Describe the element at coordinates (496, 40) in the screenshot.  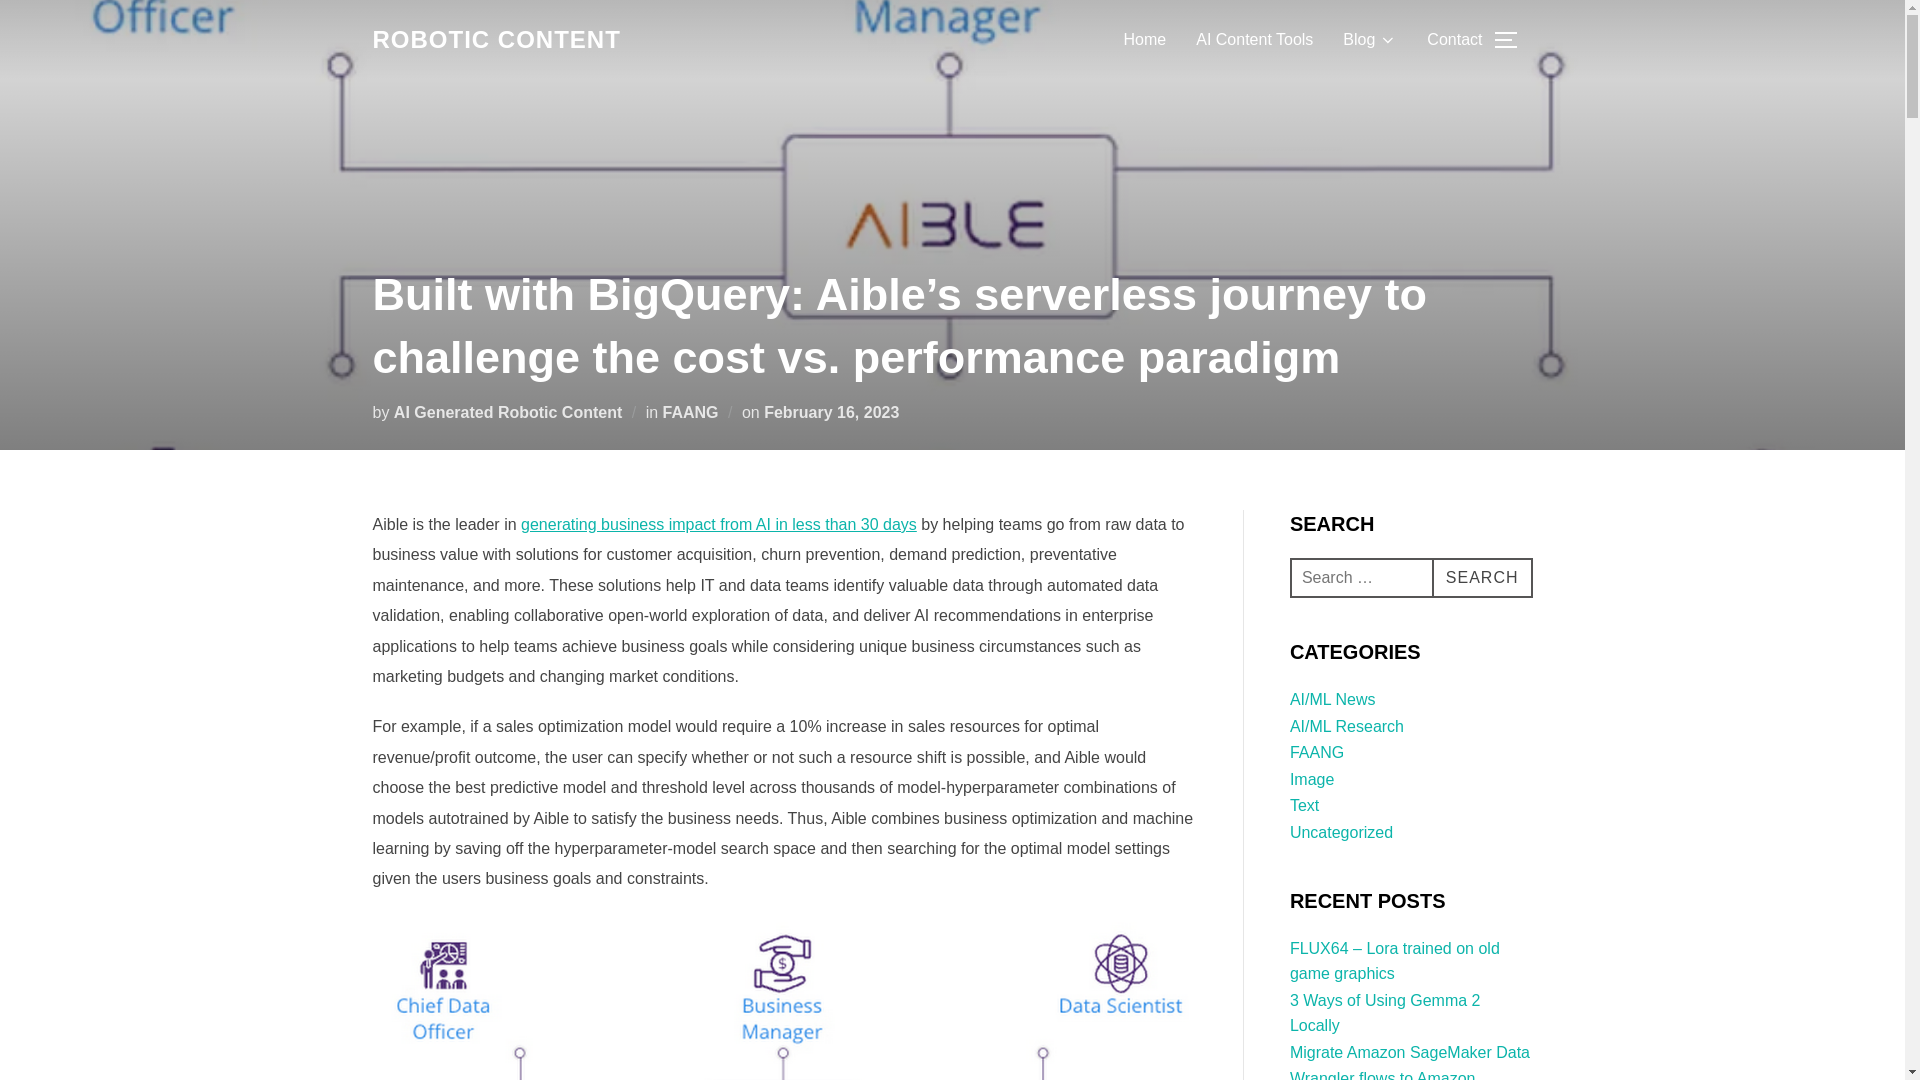
I see `Generative Text, Images and Motion` at that location.